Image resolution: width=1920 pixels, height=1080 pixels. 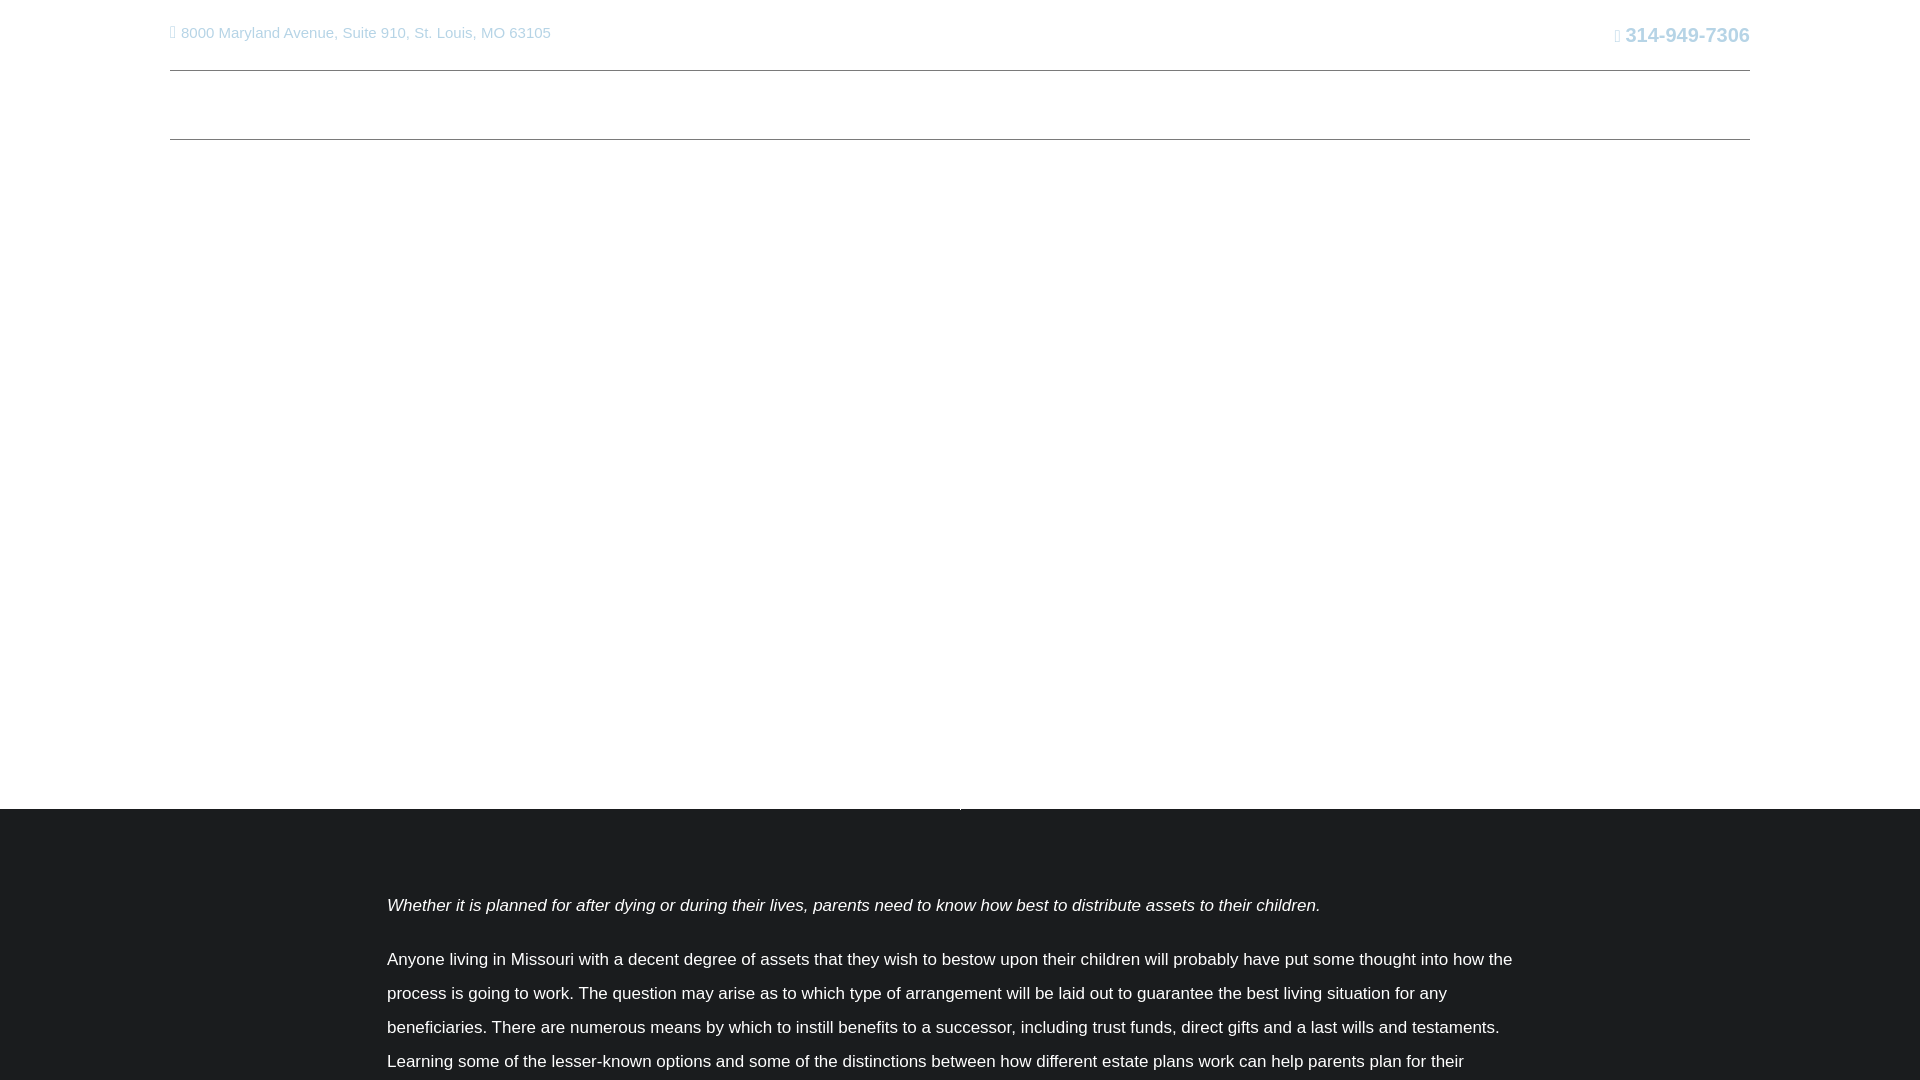 What do you see at coordinates (1682, 36) in the screenshot?
I see `314-949-7306` at bounding box center [1682, 36].